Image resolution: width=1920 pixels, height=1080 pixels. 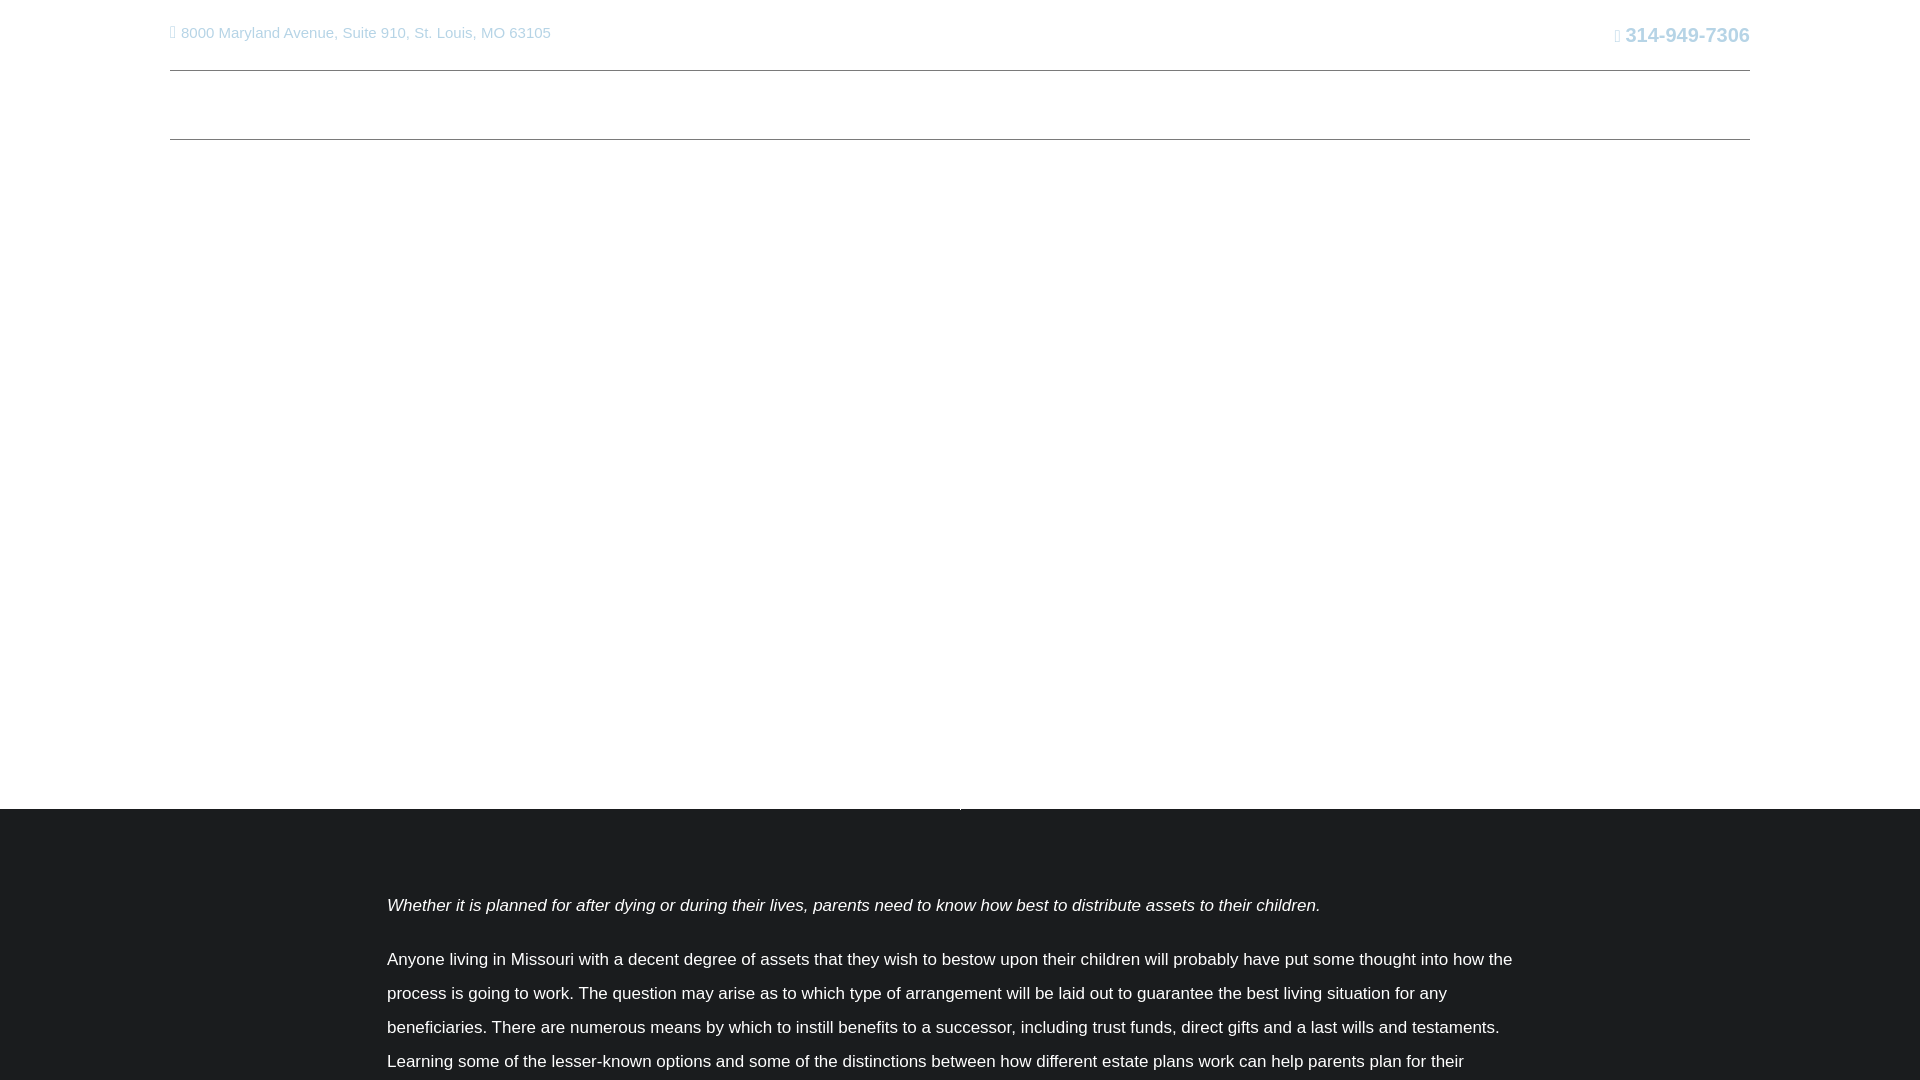 What do you see at coordinates (1682, 36) in the screenshot?
I see `314-949-7306` at bounding box center [1682, 36].